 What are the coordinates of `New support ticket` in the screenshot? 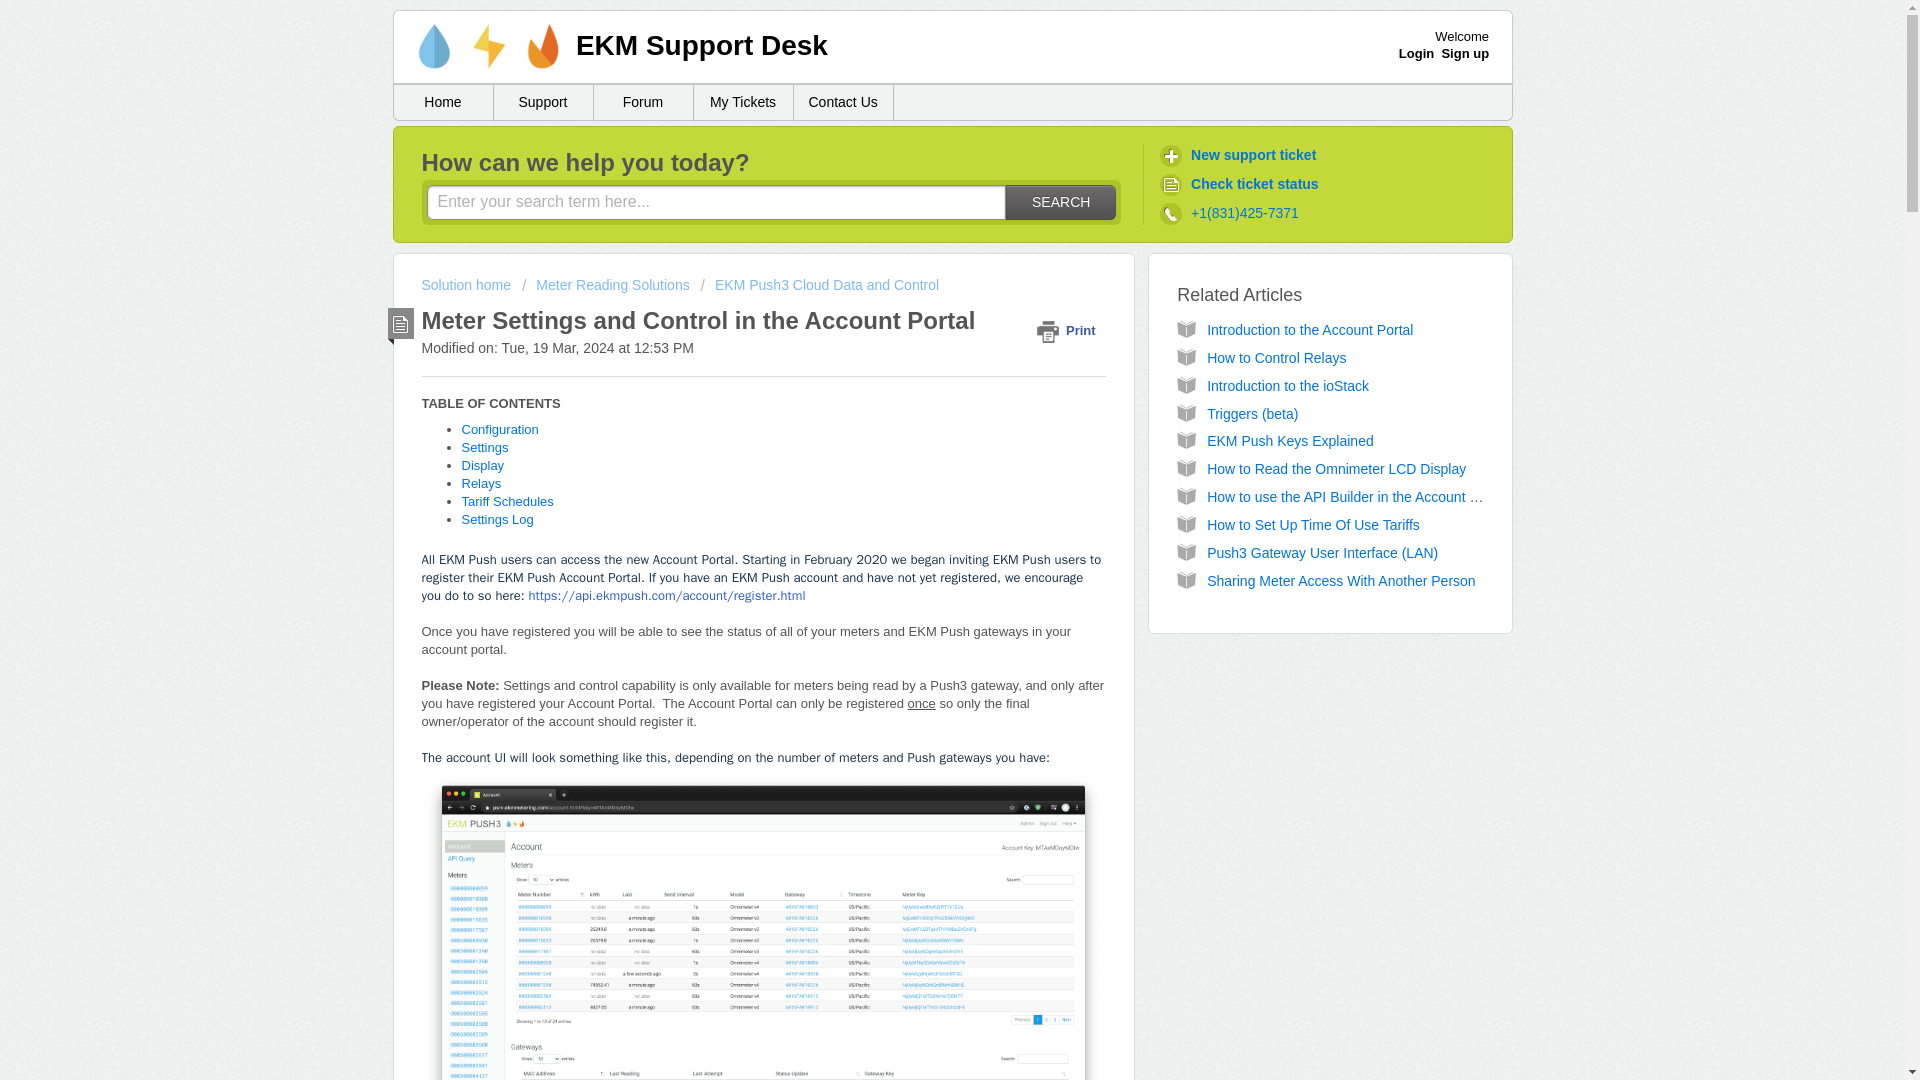 It's located at (1240, 155).